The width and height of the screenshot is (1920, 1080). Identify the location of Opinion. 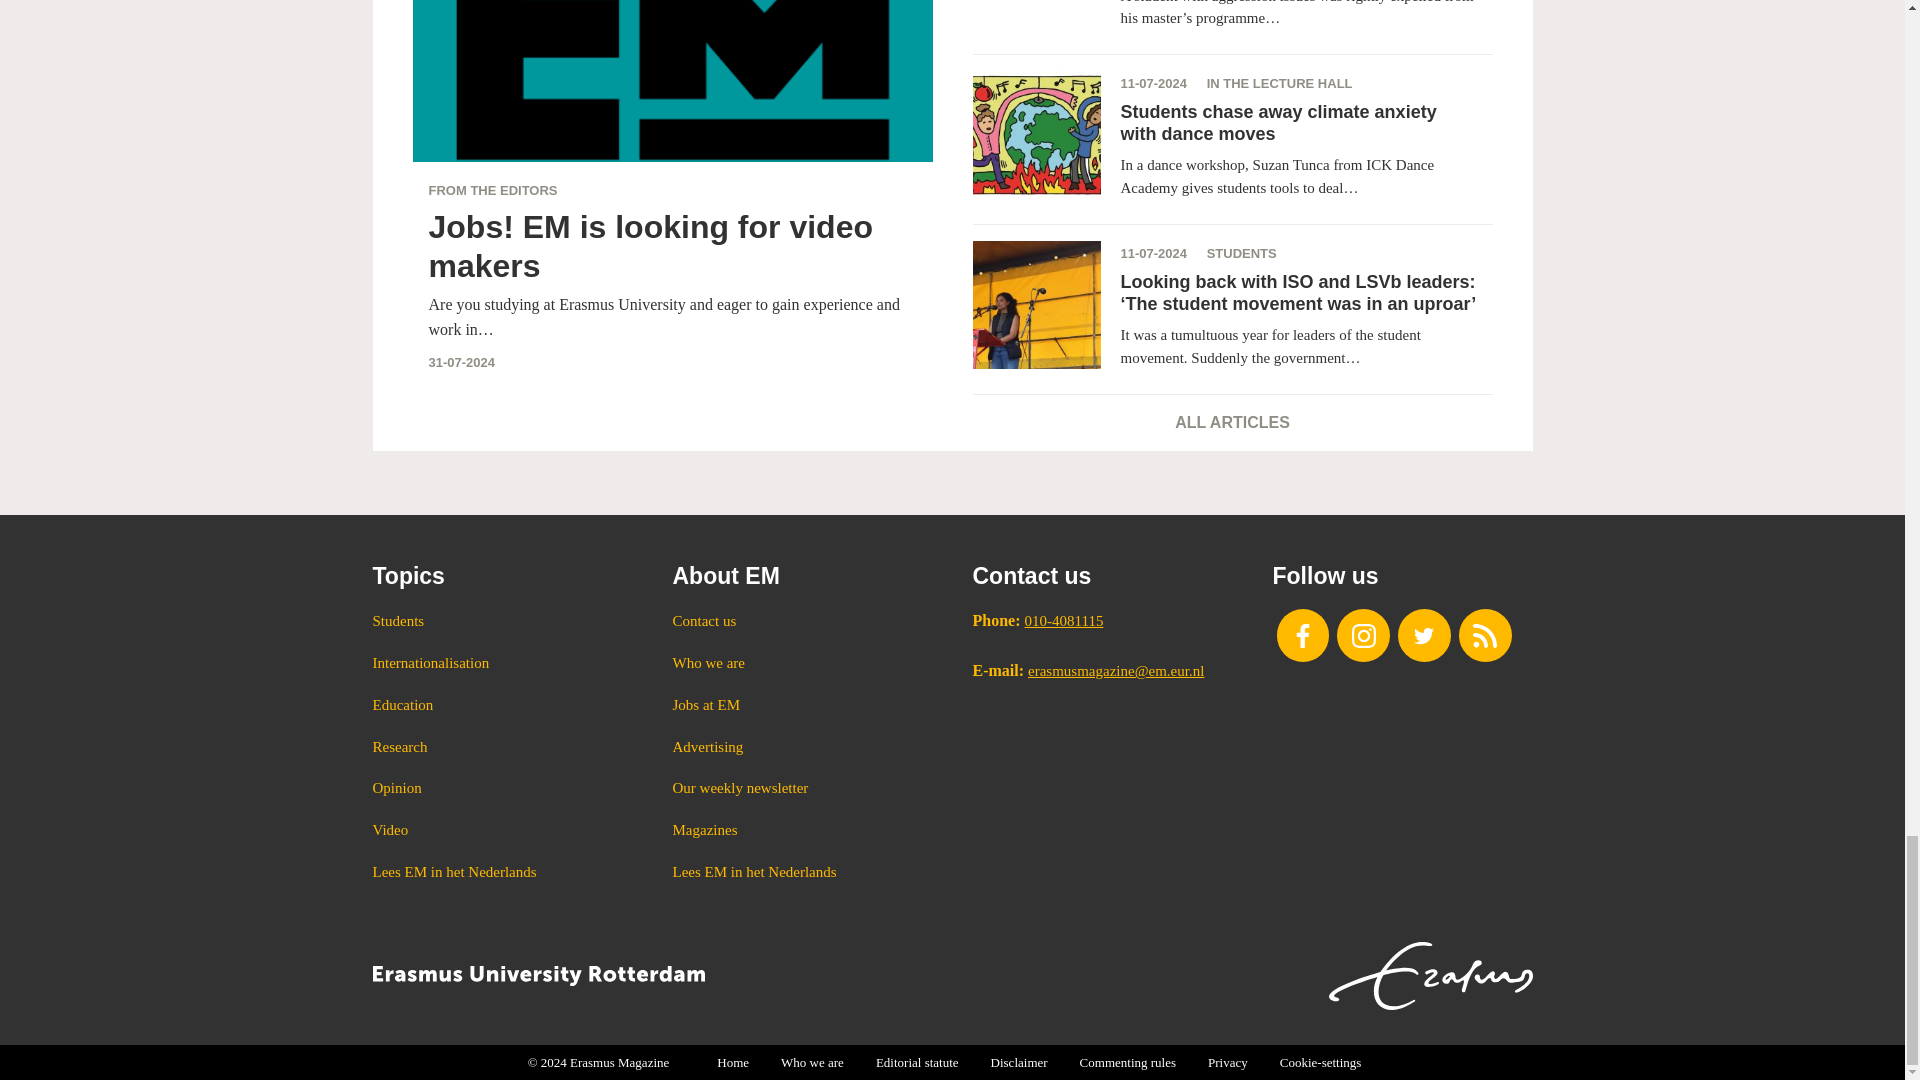
(502, 788).